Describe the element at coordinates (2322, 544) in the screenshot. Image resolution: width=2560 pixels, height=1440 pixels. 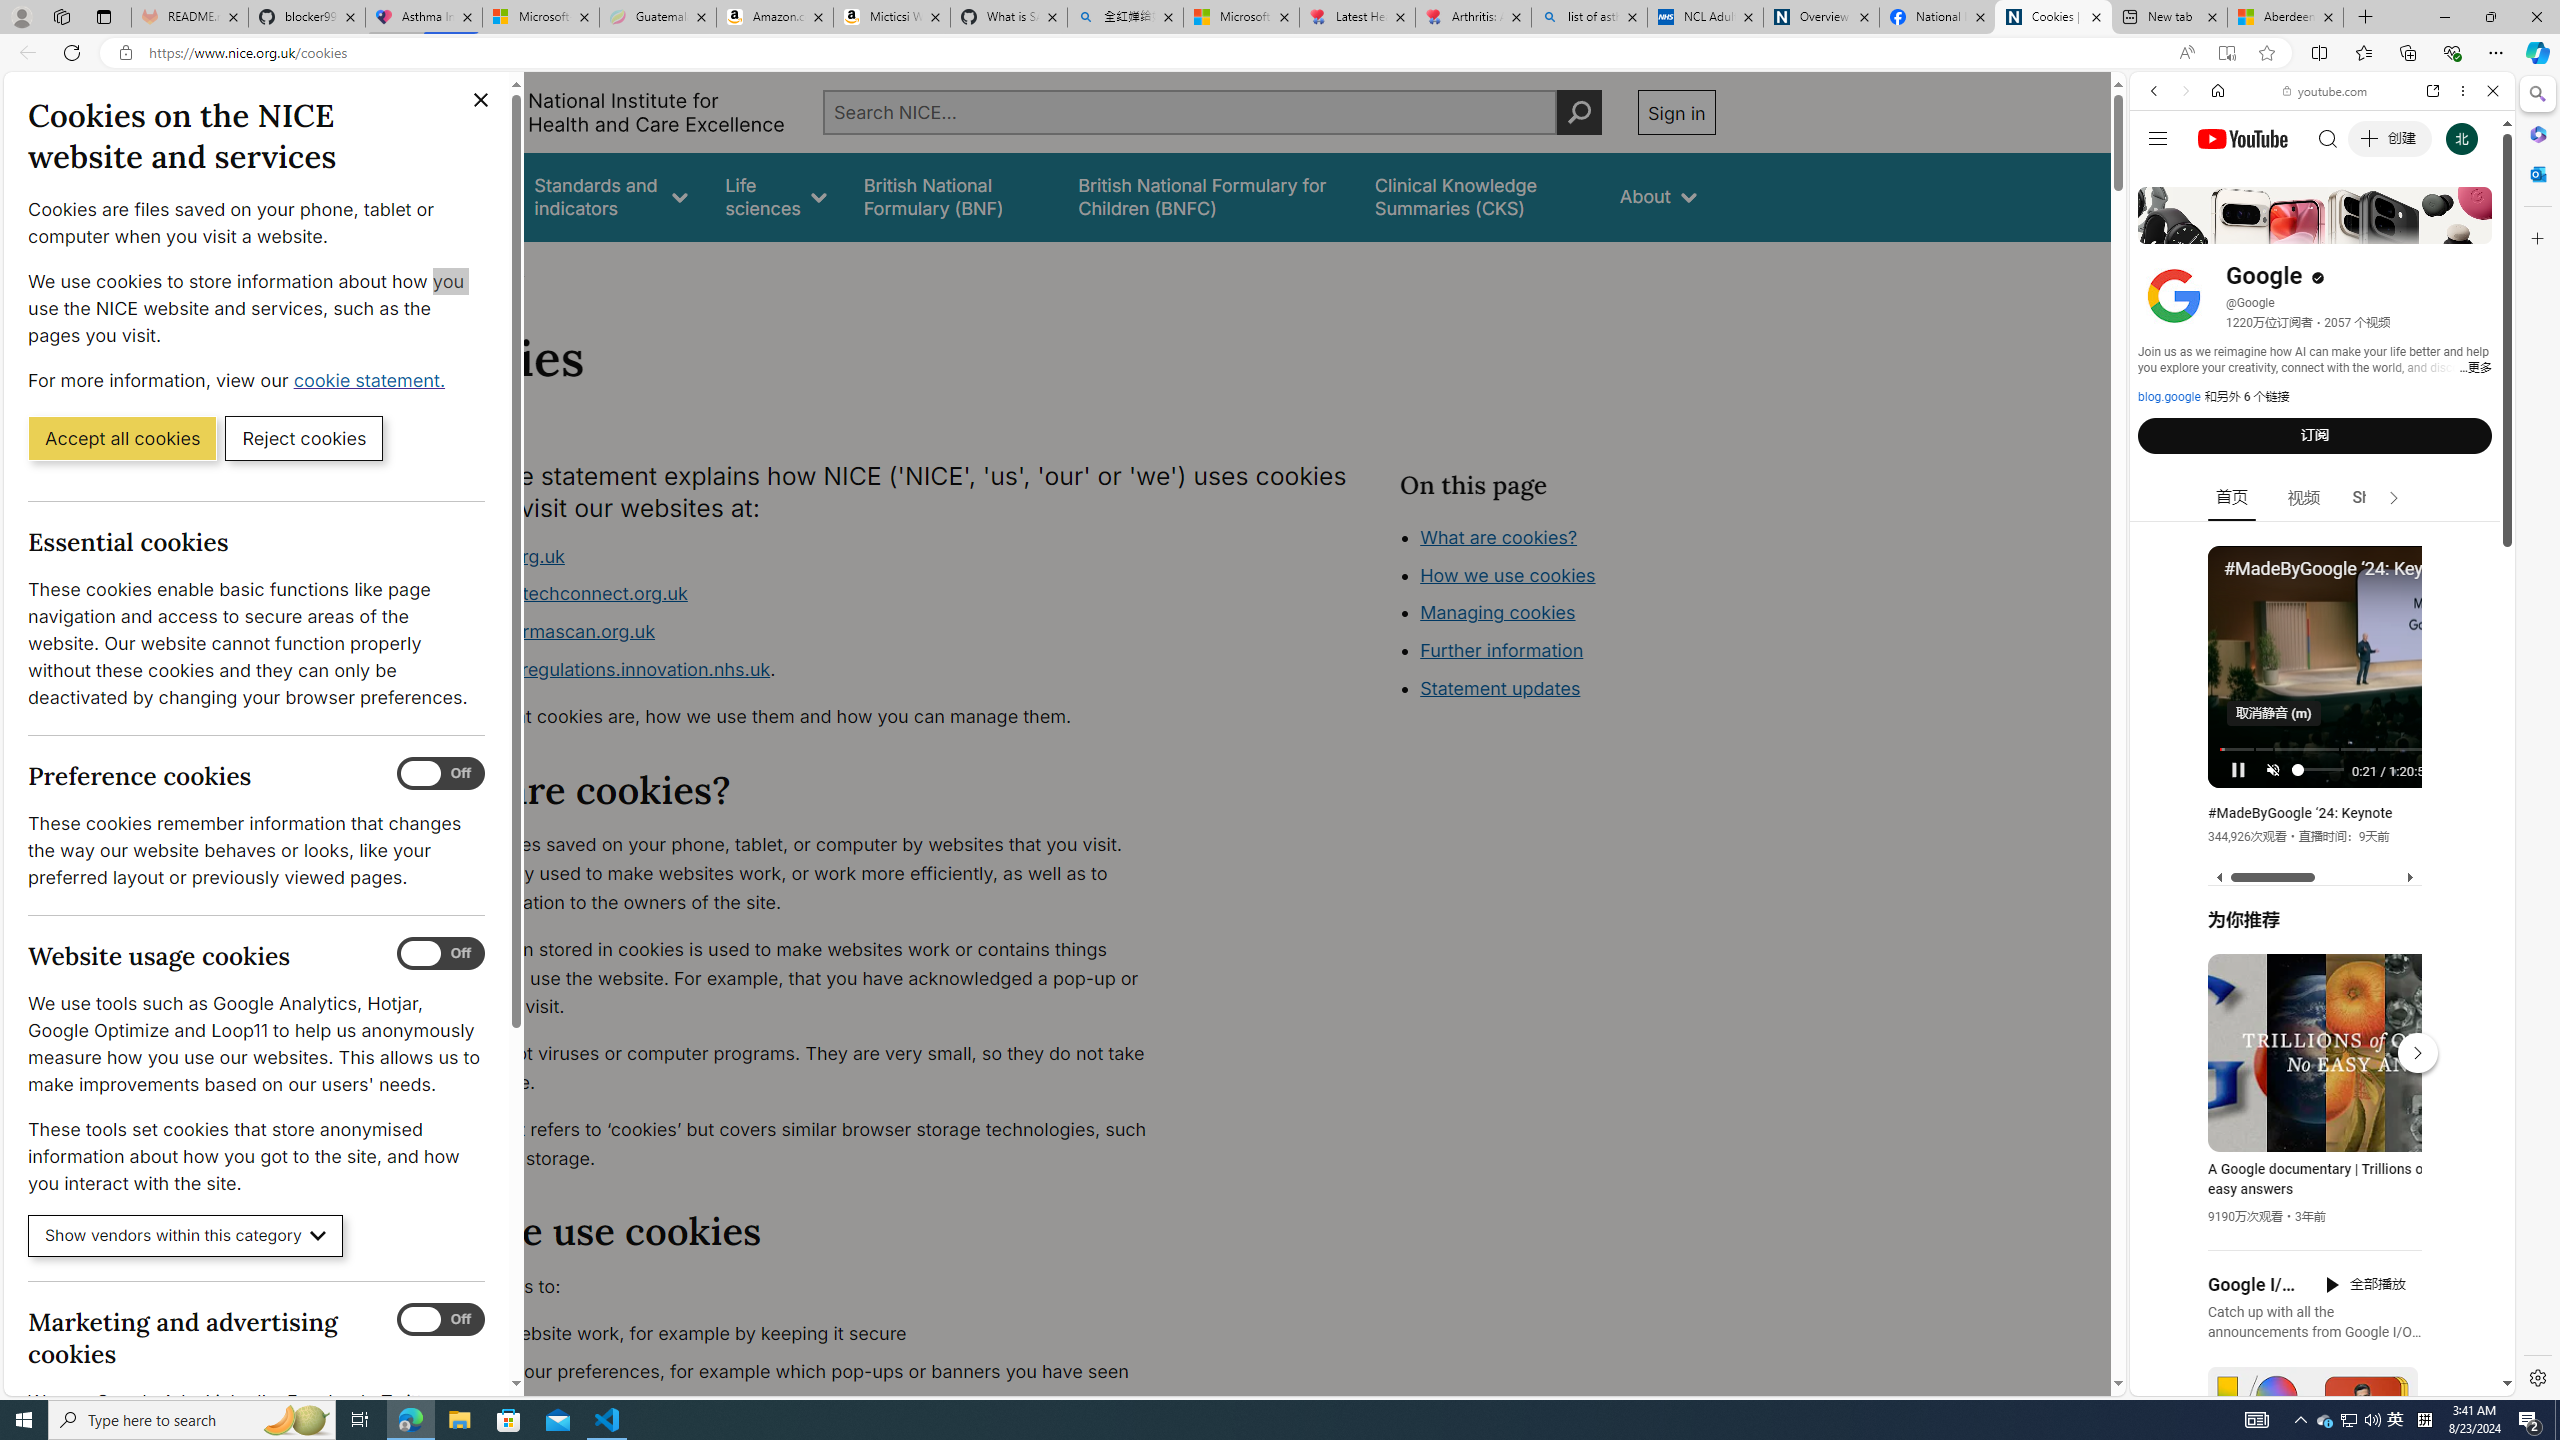
I see `Music` at that location.